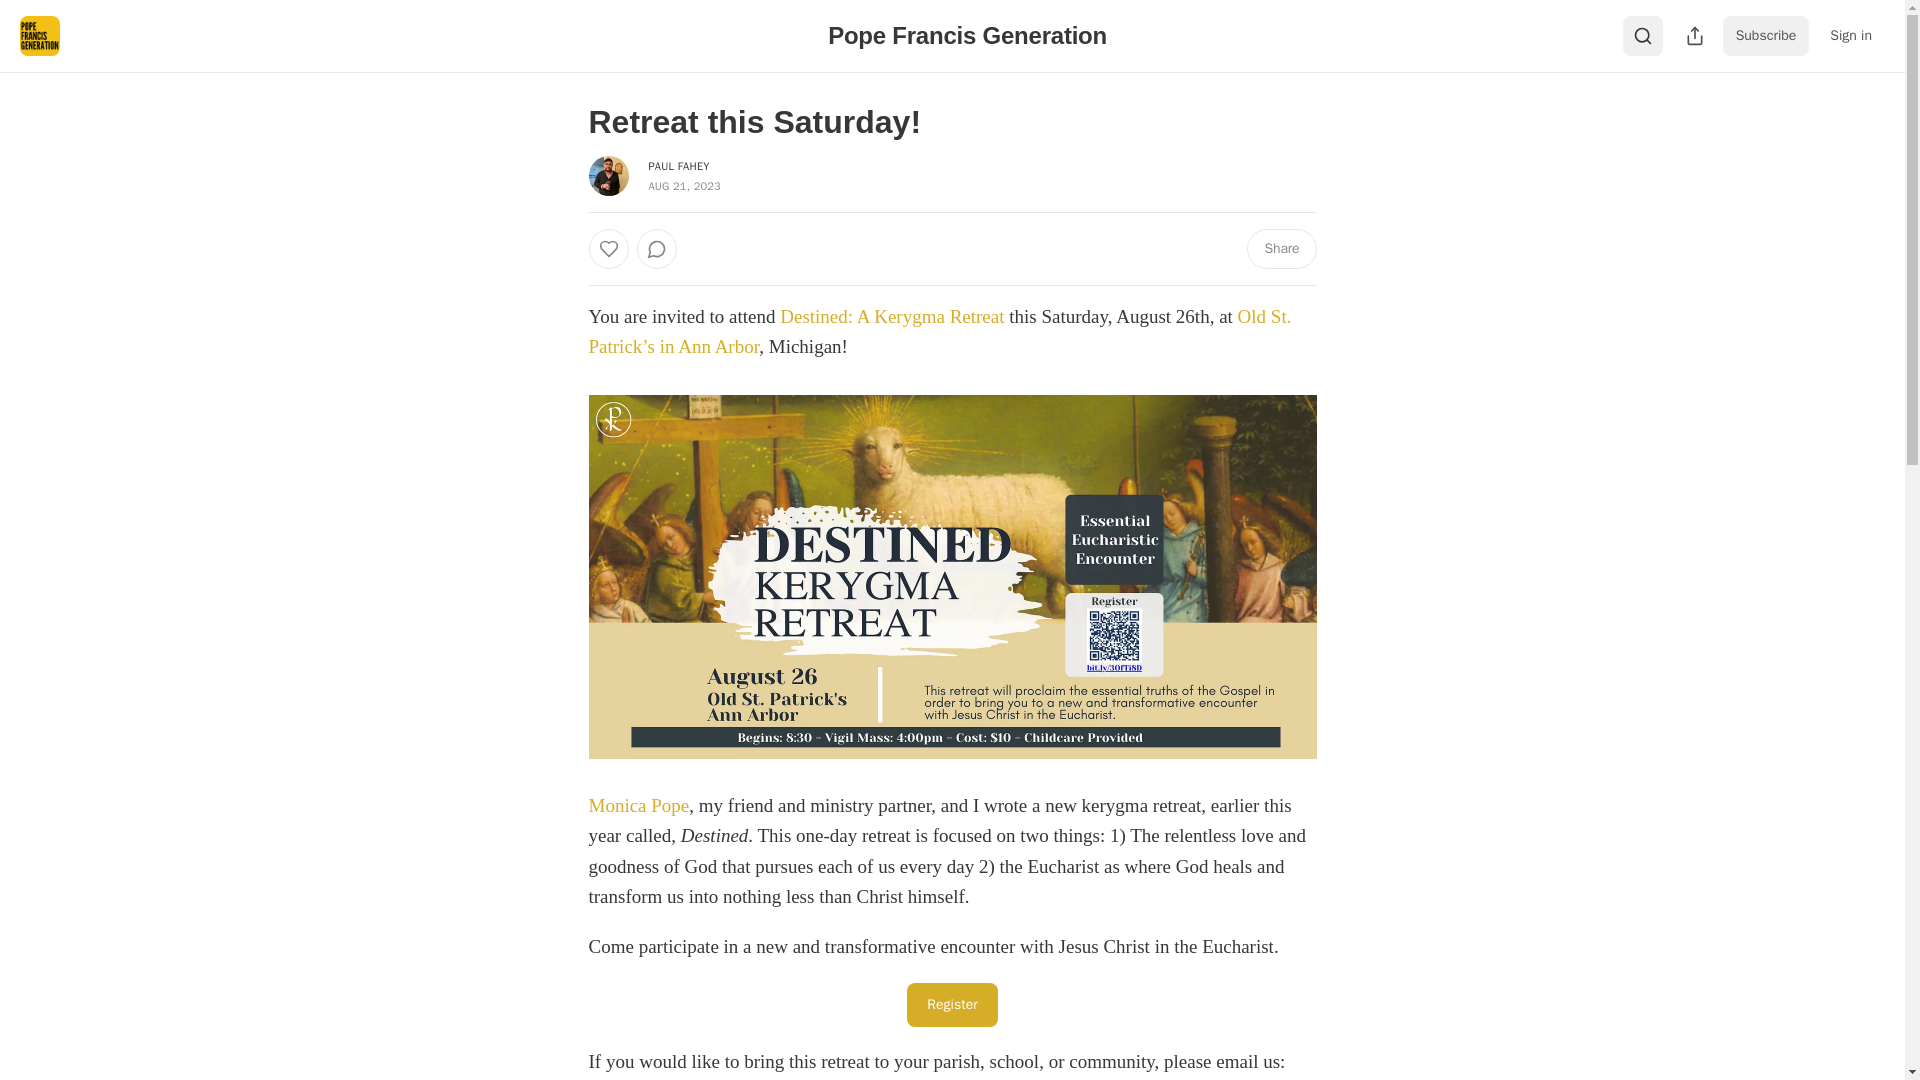 The image size is (1920, 1080). Describe the element at coordinates (1766, 36) in the screenshot. I see `Subscribe` at that location.